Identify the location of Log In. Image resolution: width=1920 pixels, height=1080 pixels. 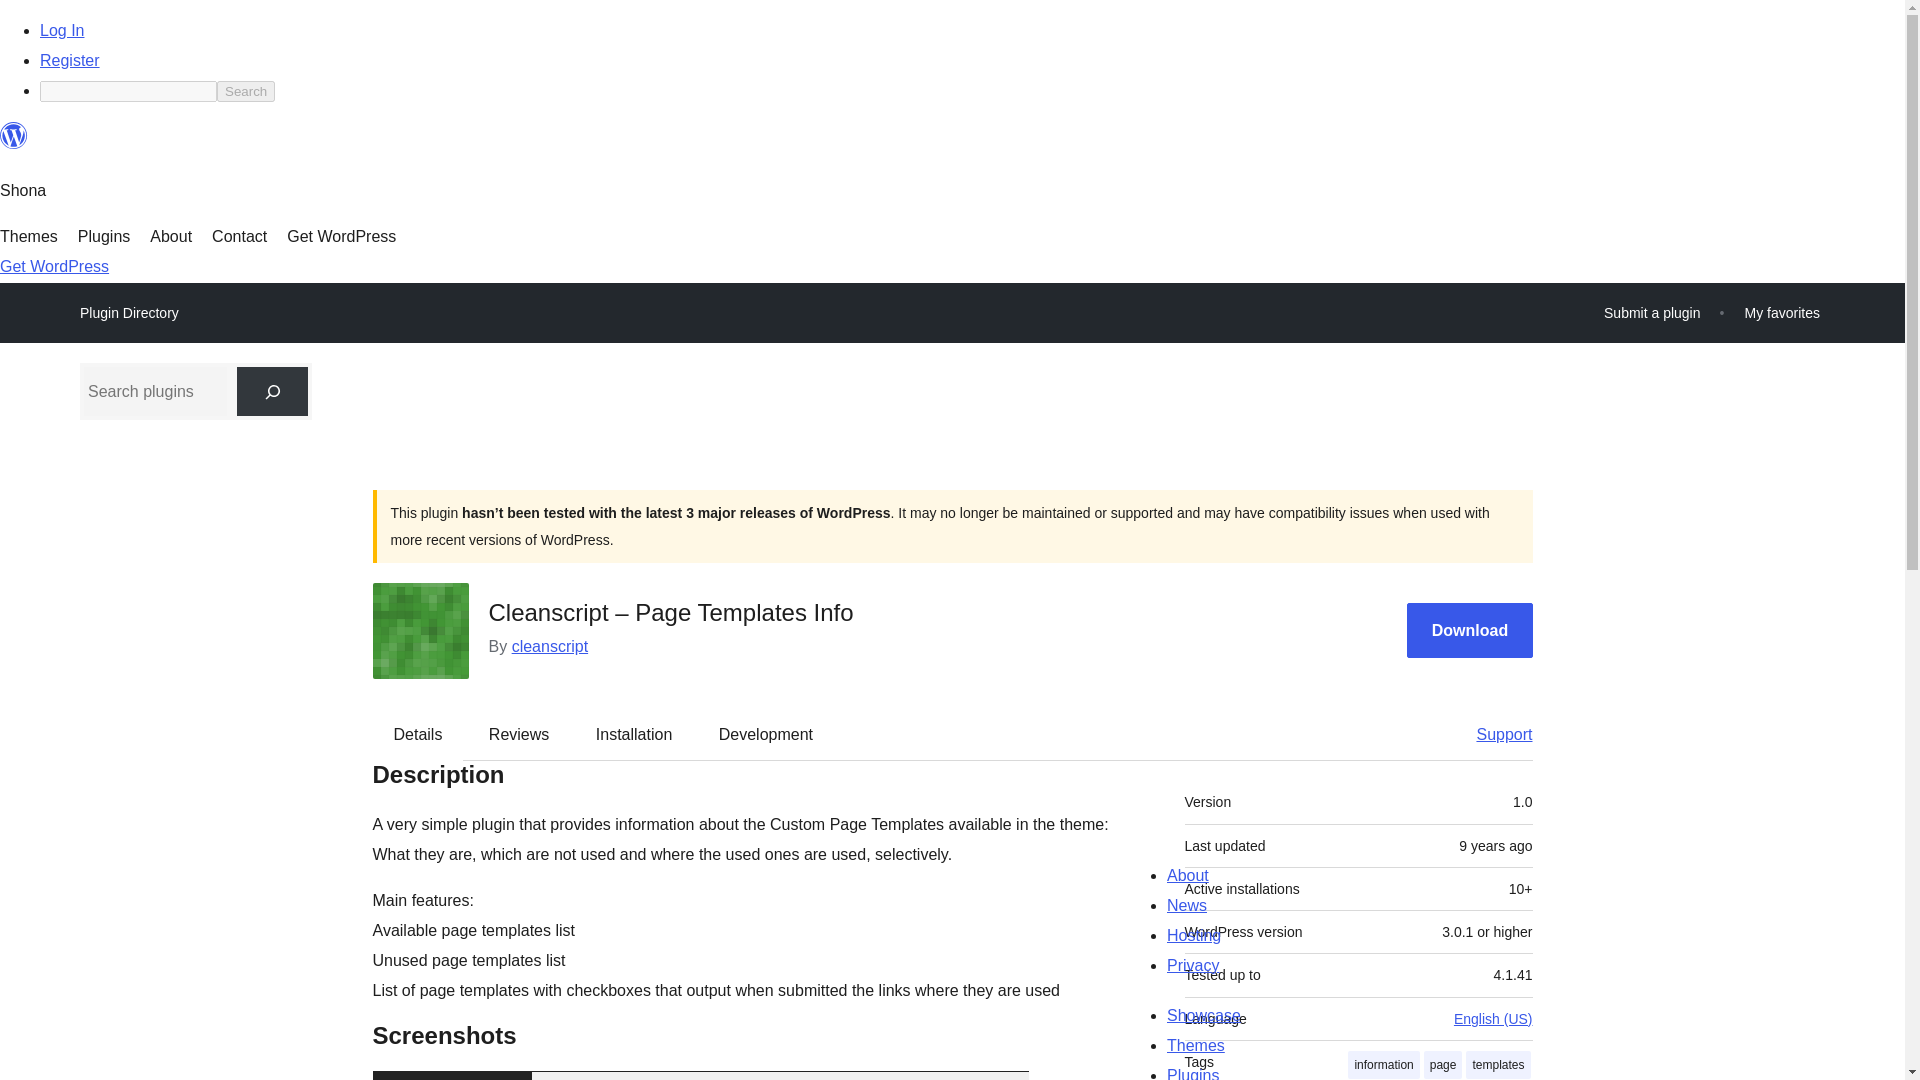
(62, 30).